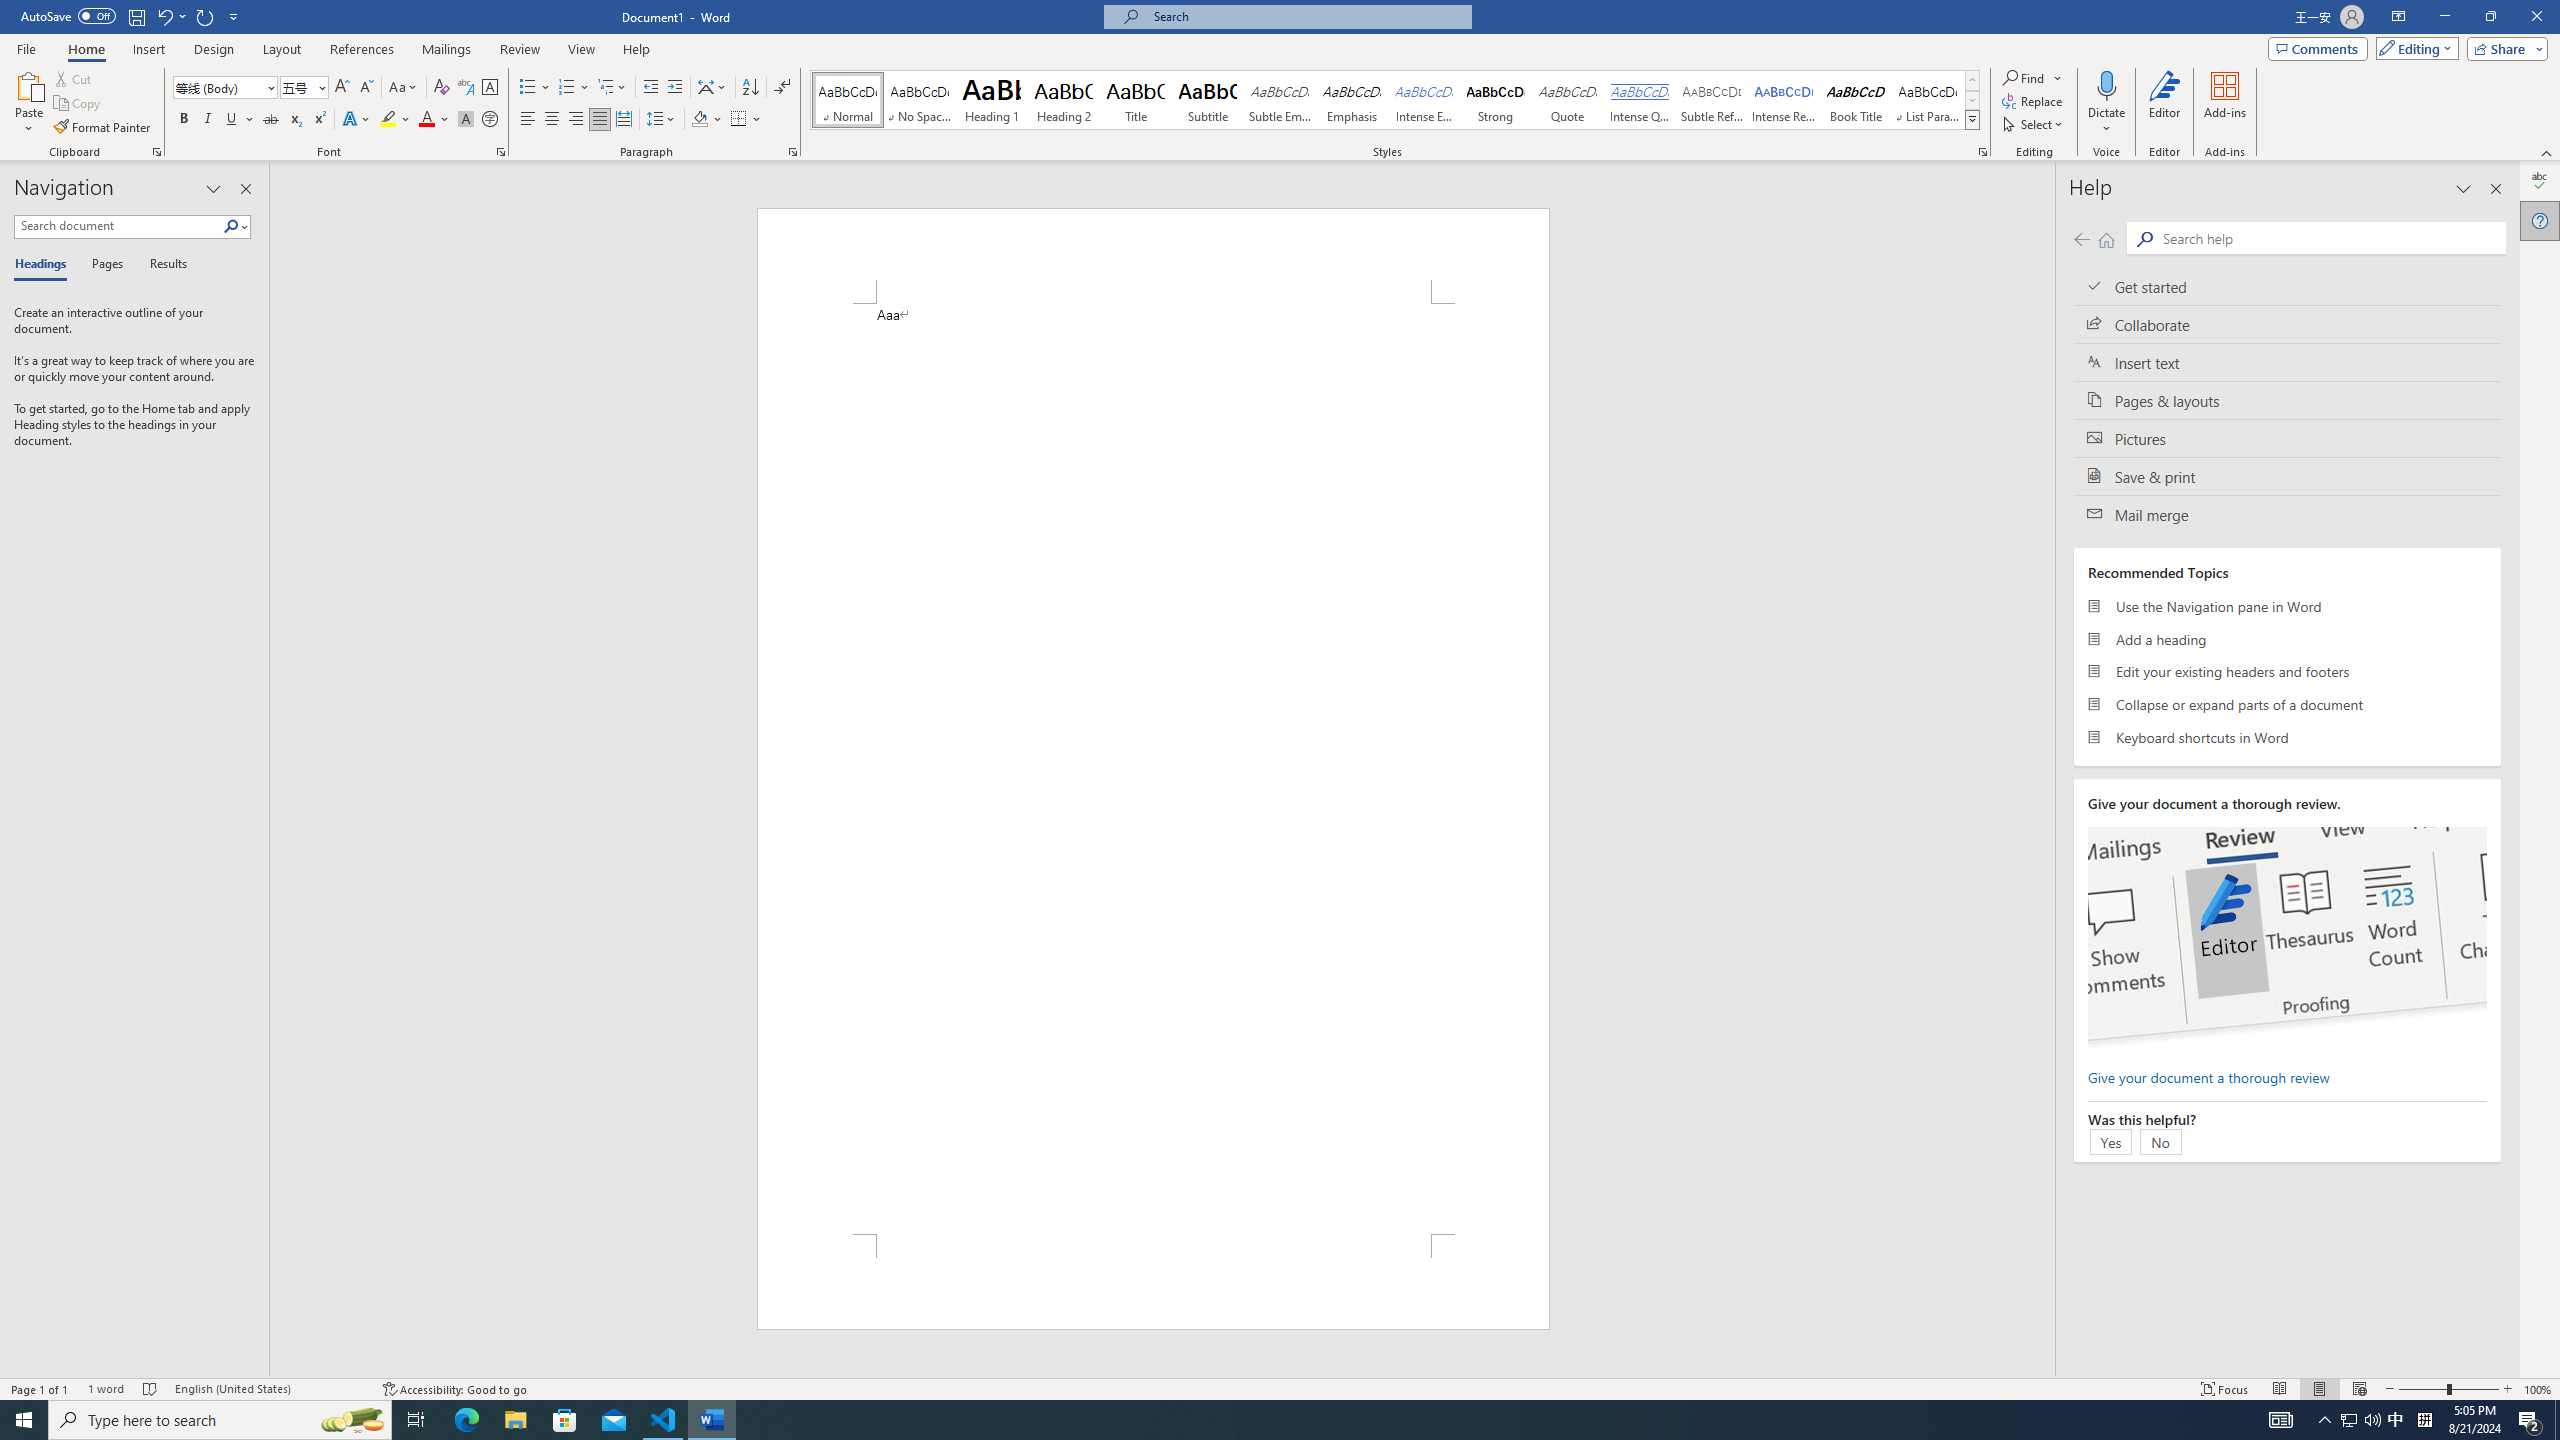 The height and width of the screenshot is (1440, 2560). I want to click on Yes, so click(2110, 1141).